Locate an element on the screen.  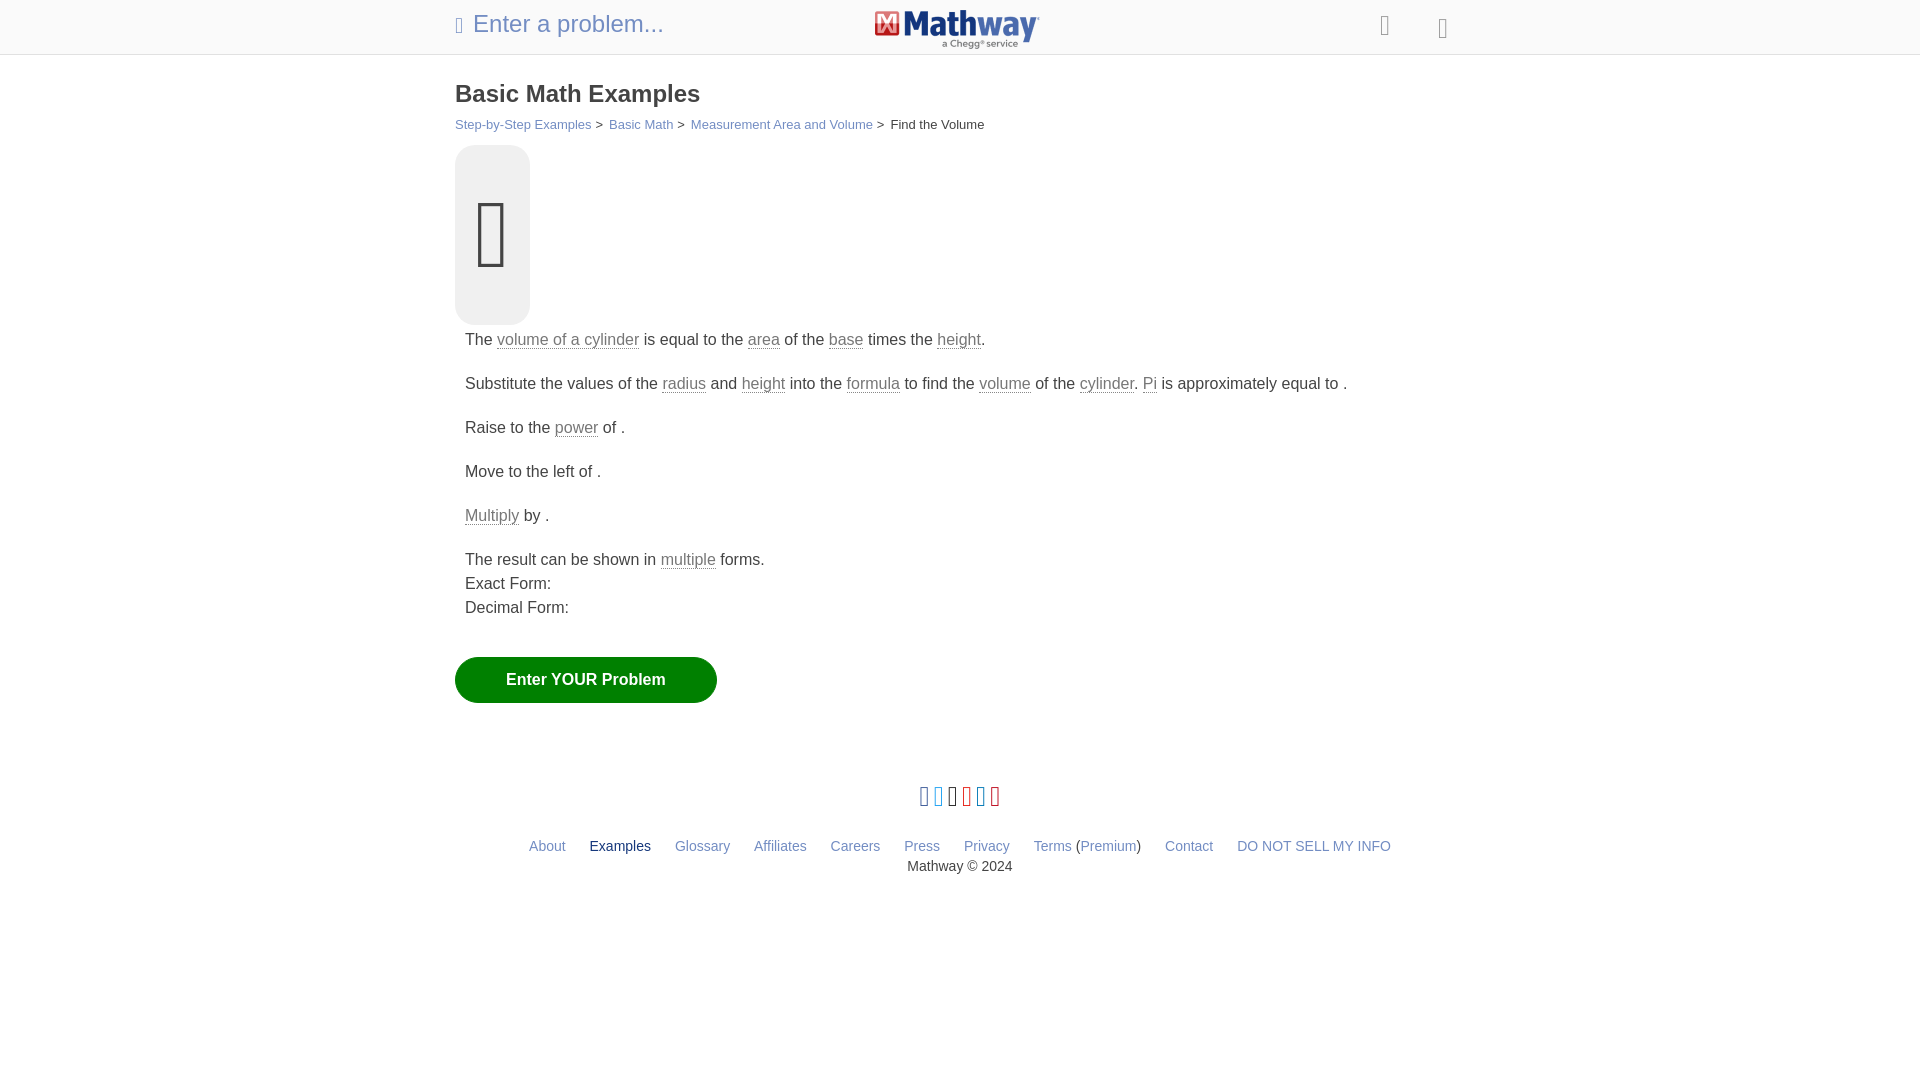
Glossary is located at coordinates (702, 846).